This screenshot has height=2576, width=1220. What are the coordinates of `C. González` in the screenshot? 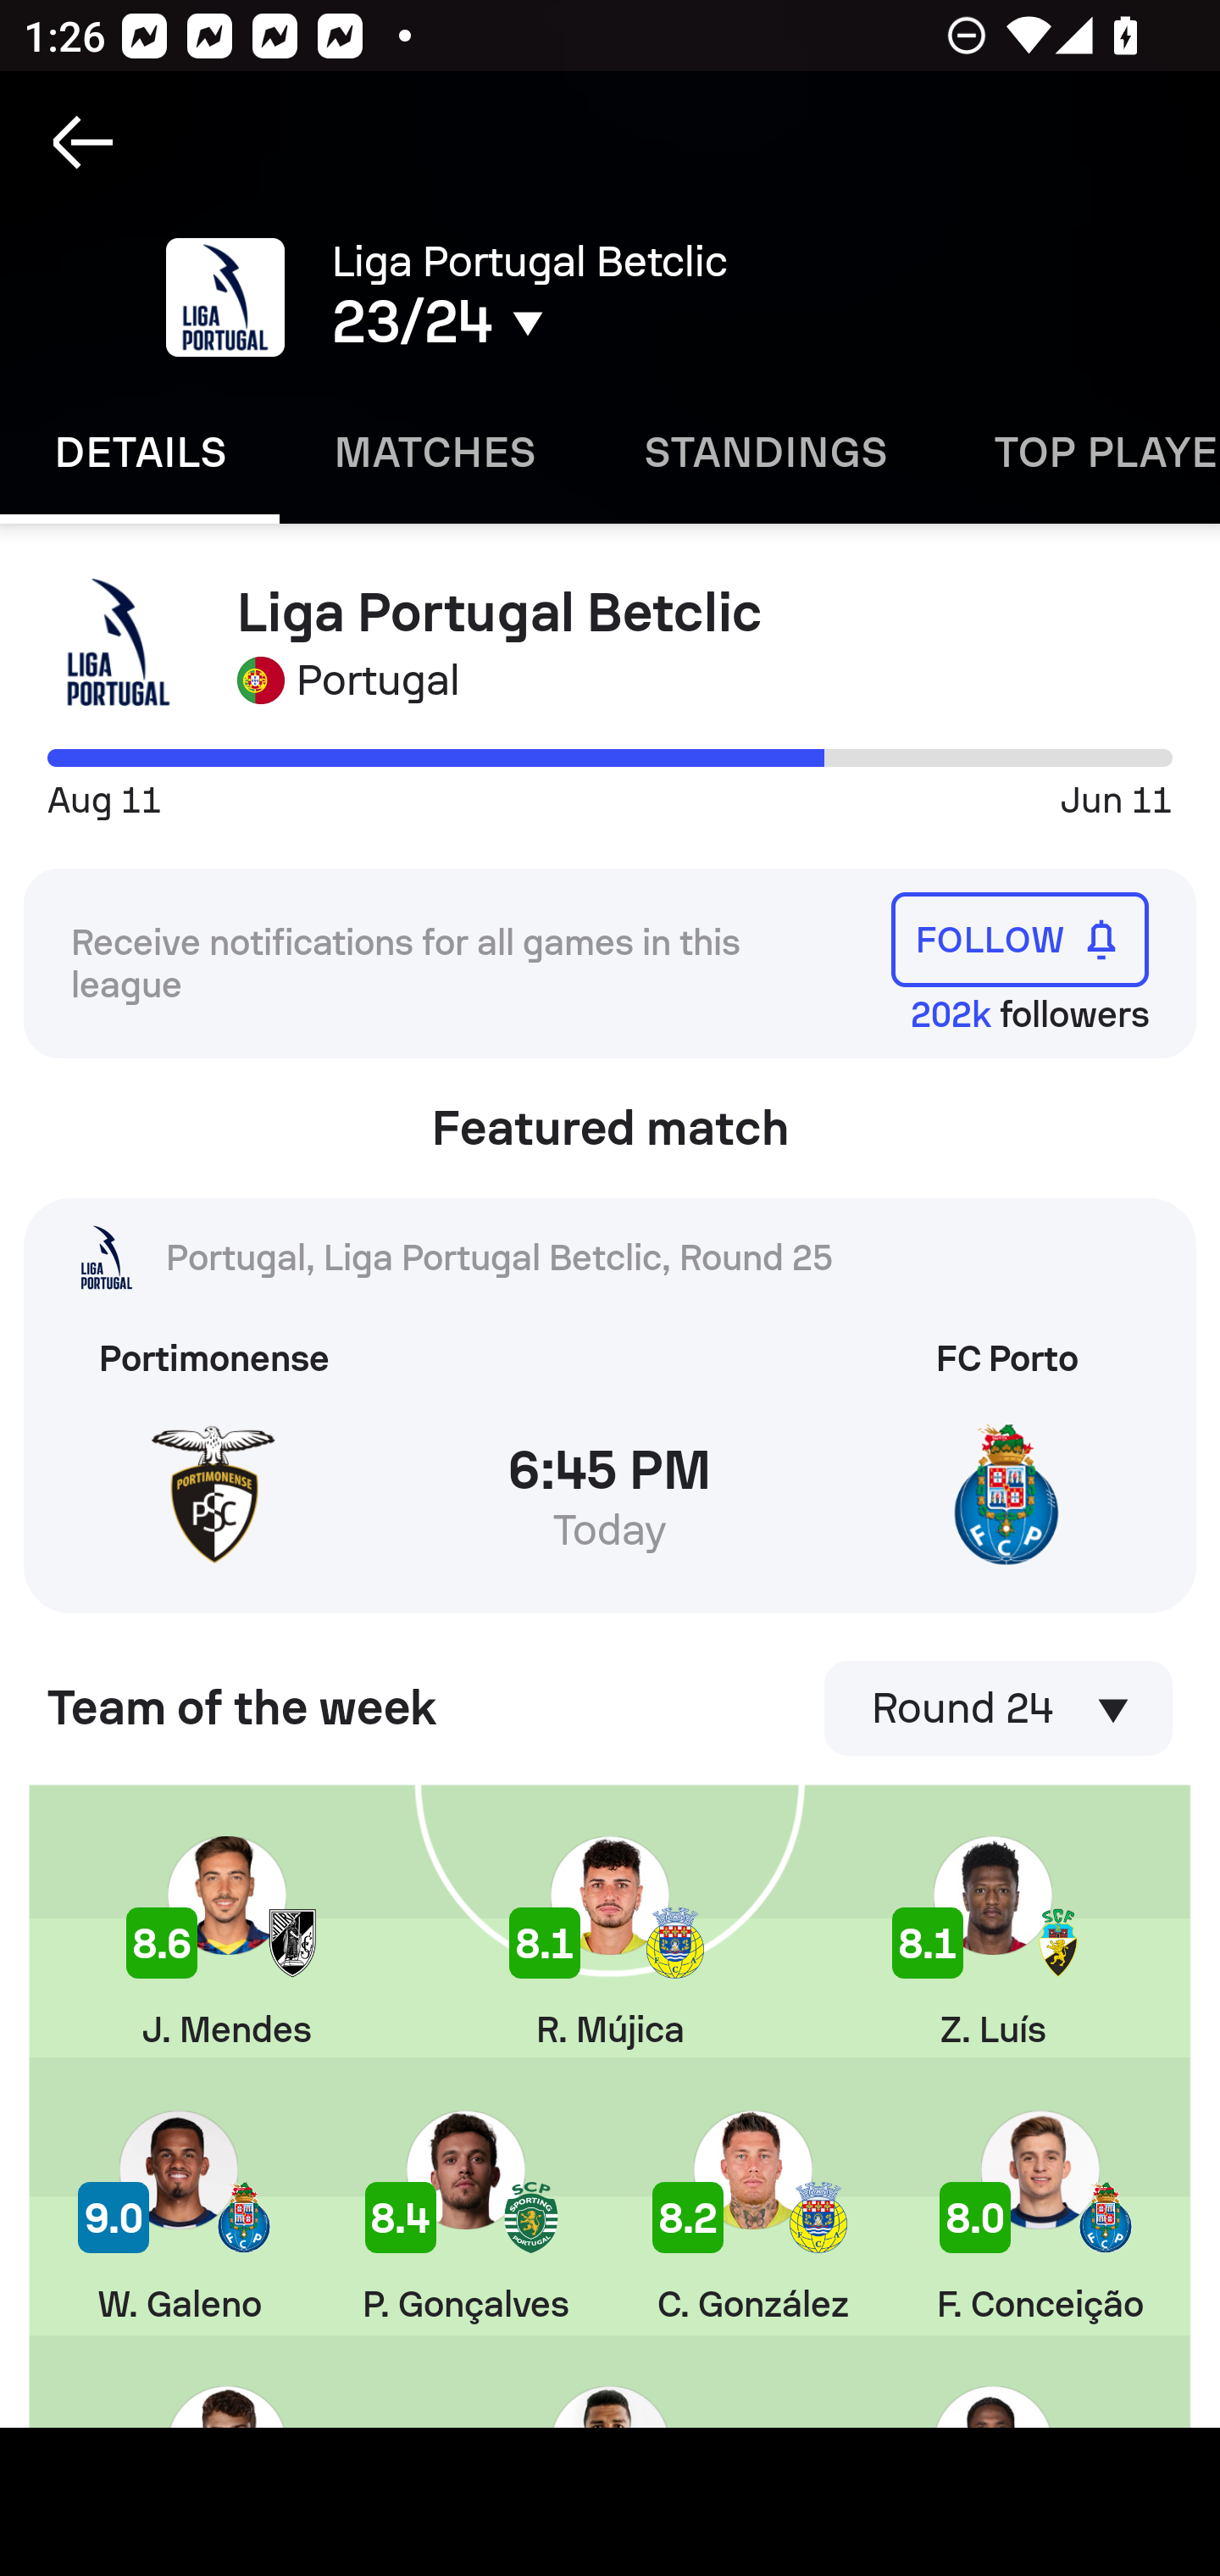 It's located at (752, 2218).